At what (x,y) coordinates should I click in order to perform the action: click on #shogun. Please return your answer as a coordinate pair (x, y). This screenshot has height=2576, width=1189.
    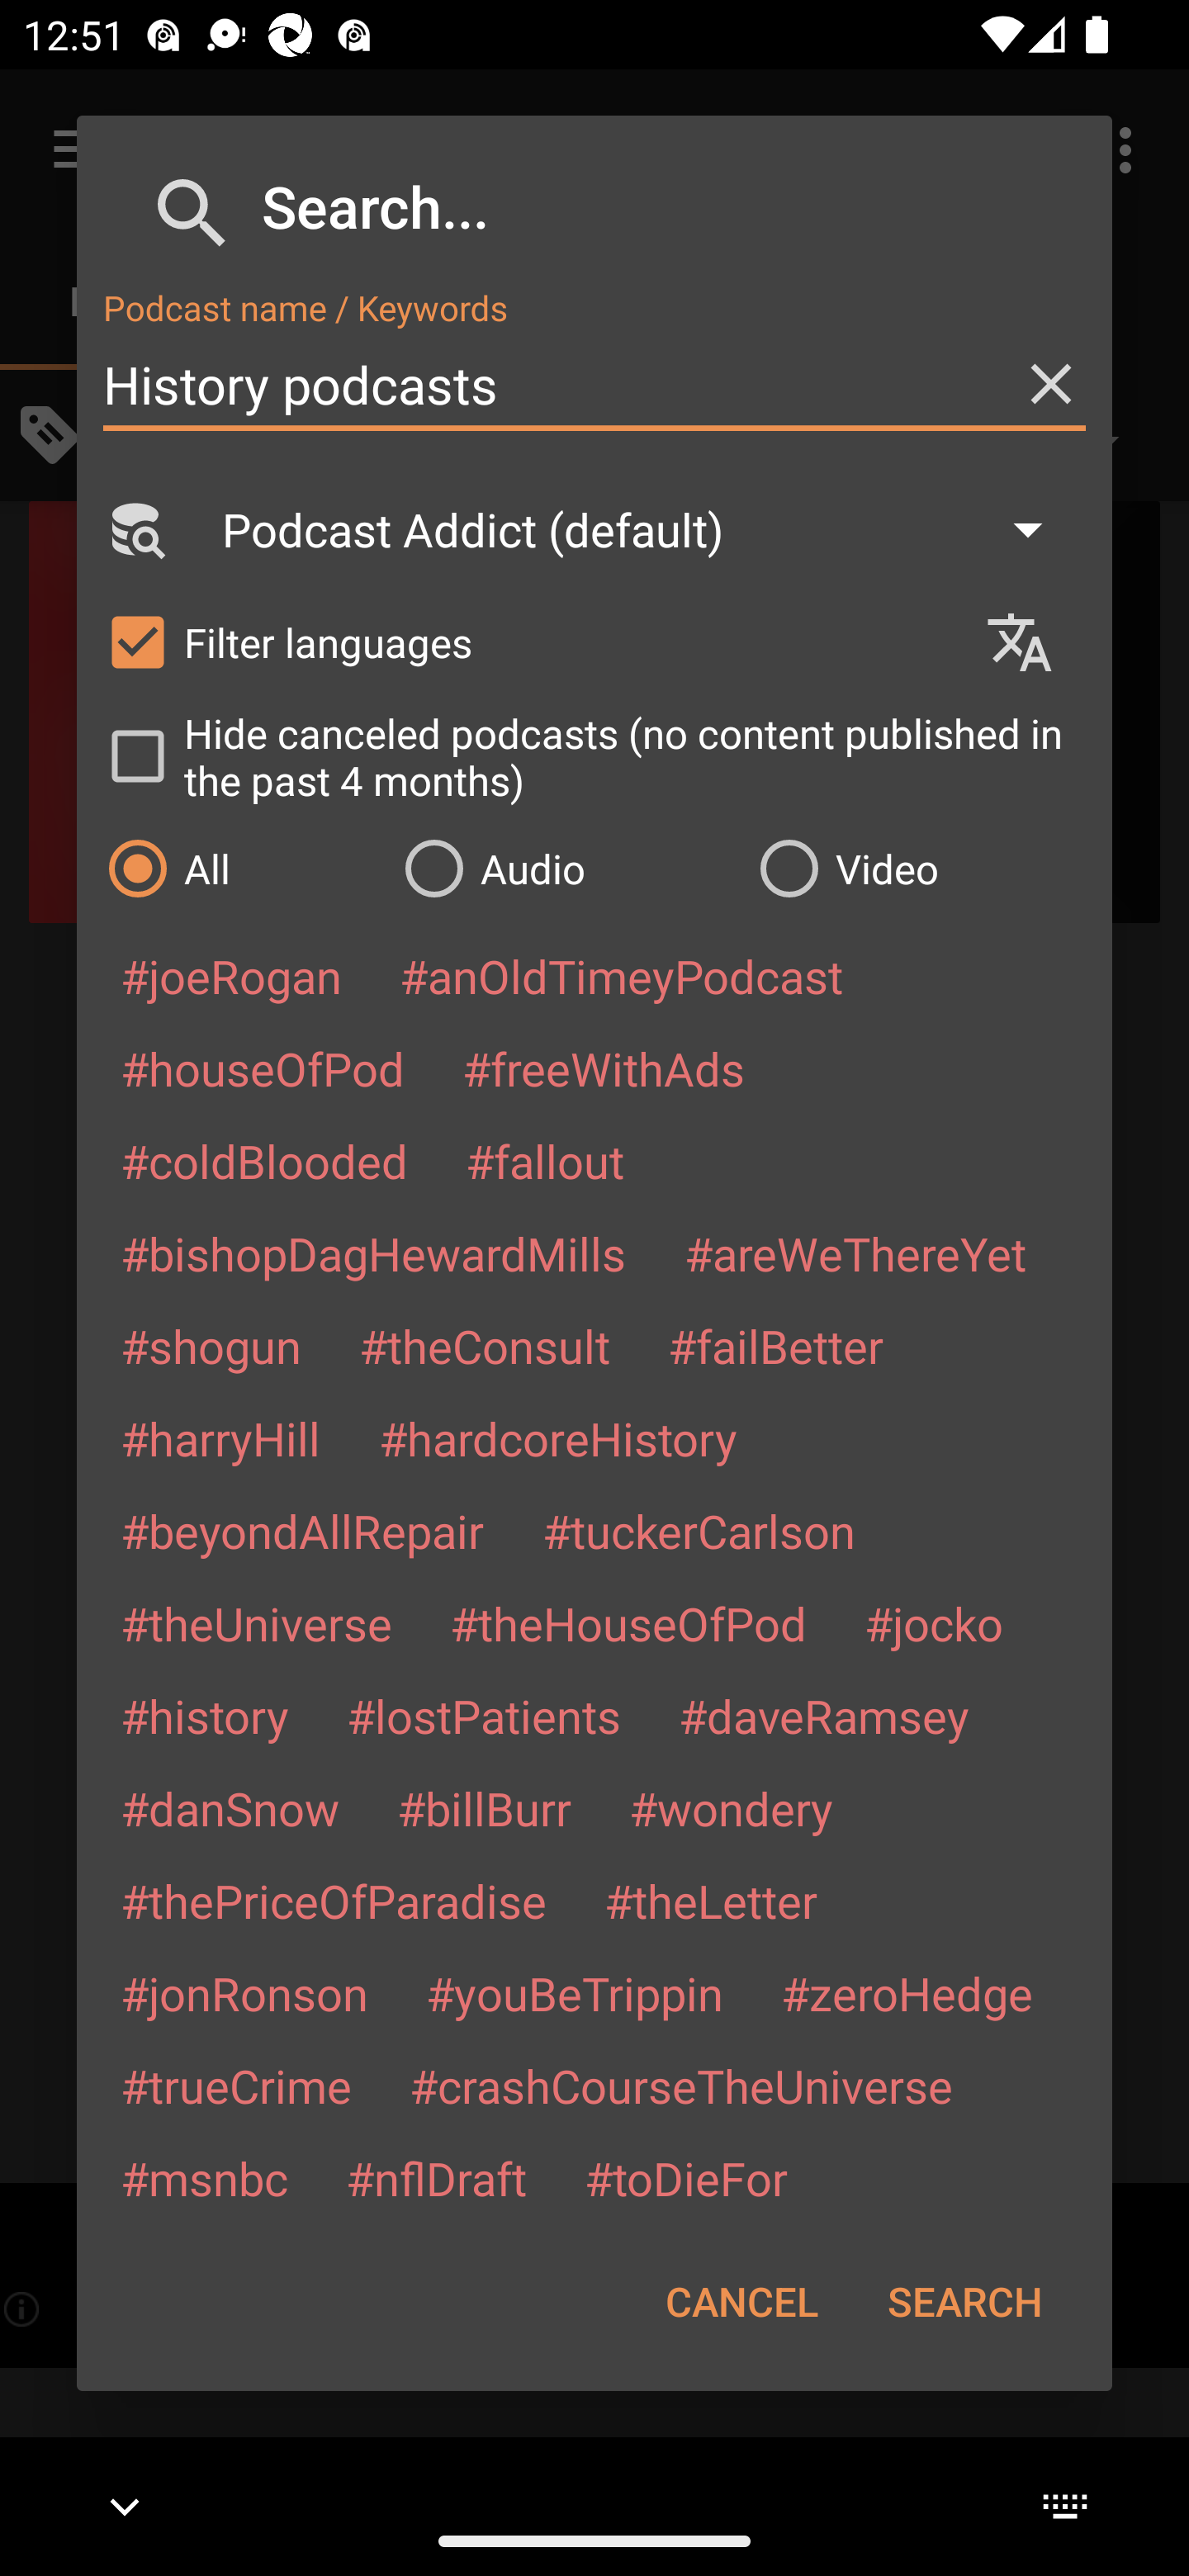
    Looking at the image, I should click on (210, 1346).